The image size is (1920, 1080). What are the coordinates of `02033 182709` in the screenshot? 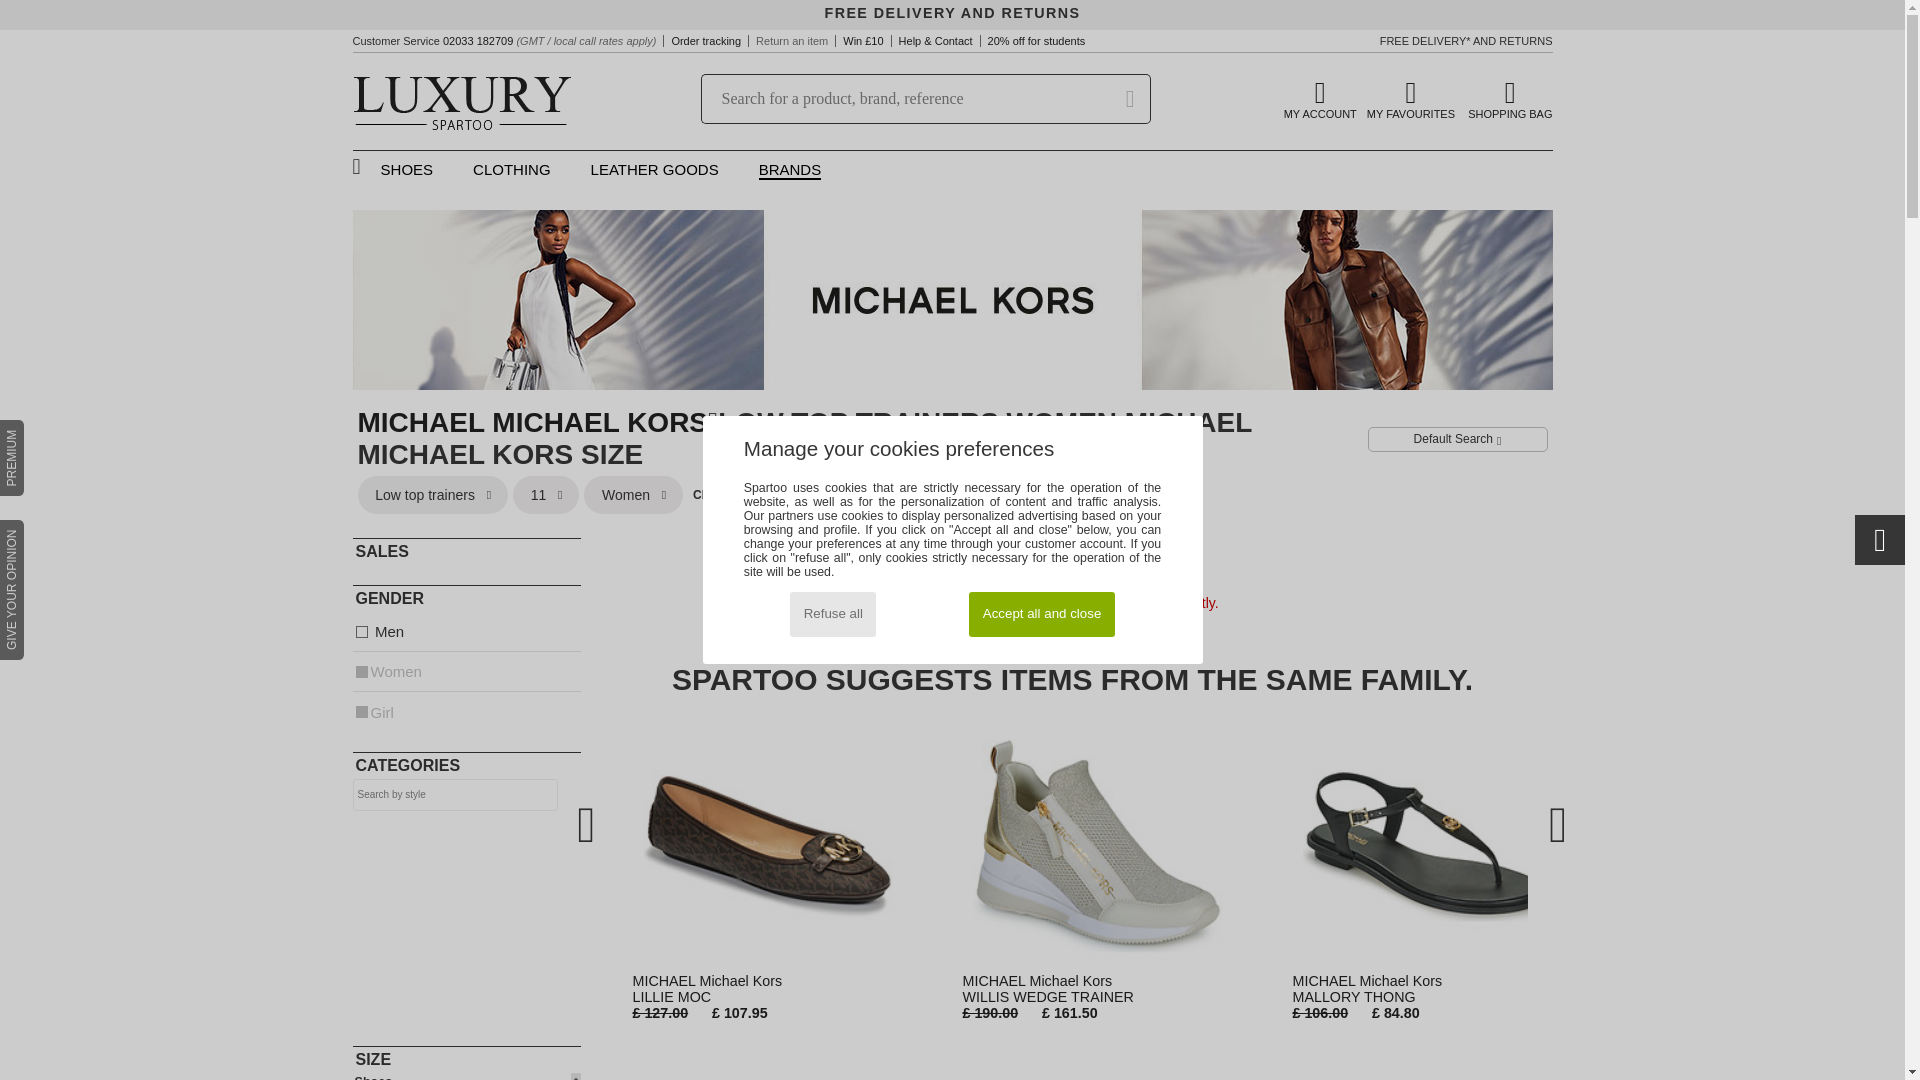 It's located at (478, 40).